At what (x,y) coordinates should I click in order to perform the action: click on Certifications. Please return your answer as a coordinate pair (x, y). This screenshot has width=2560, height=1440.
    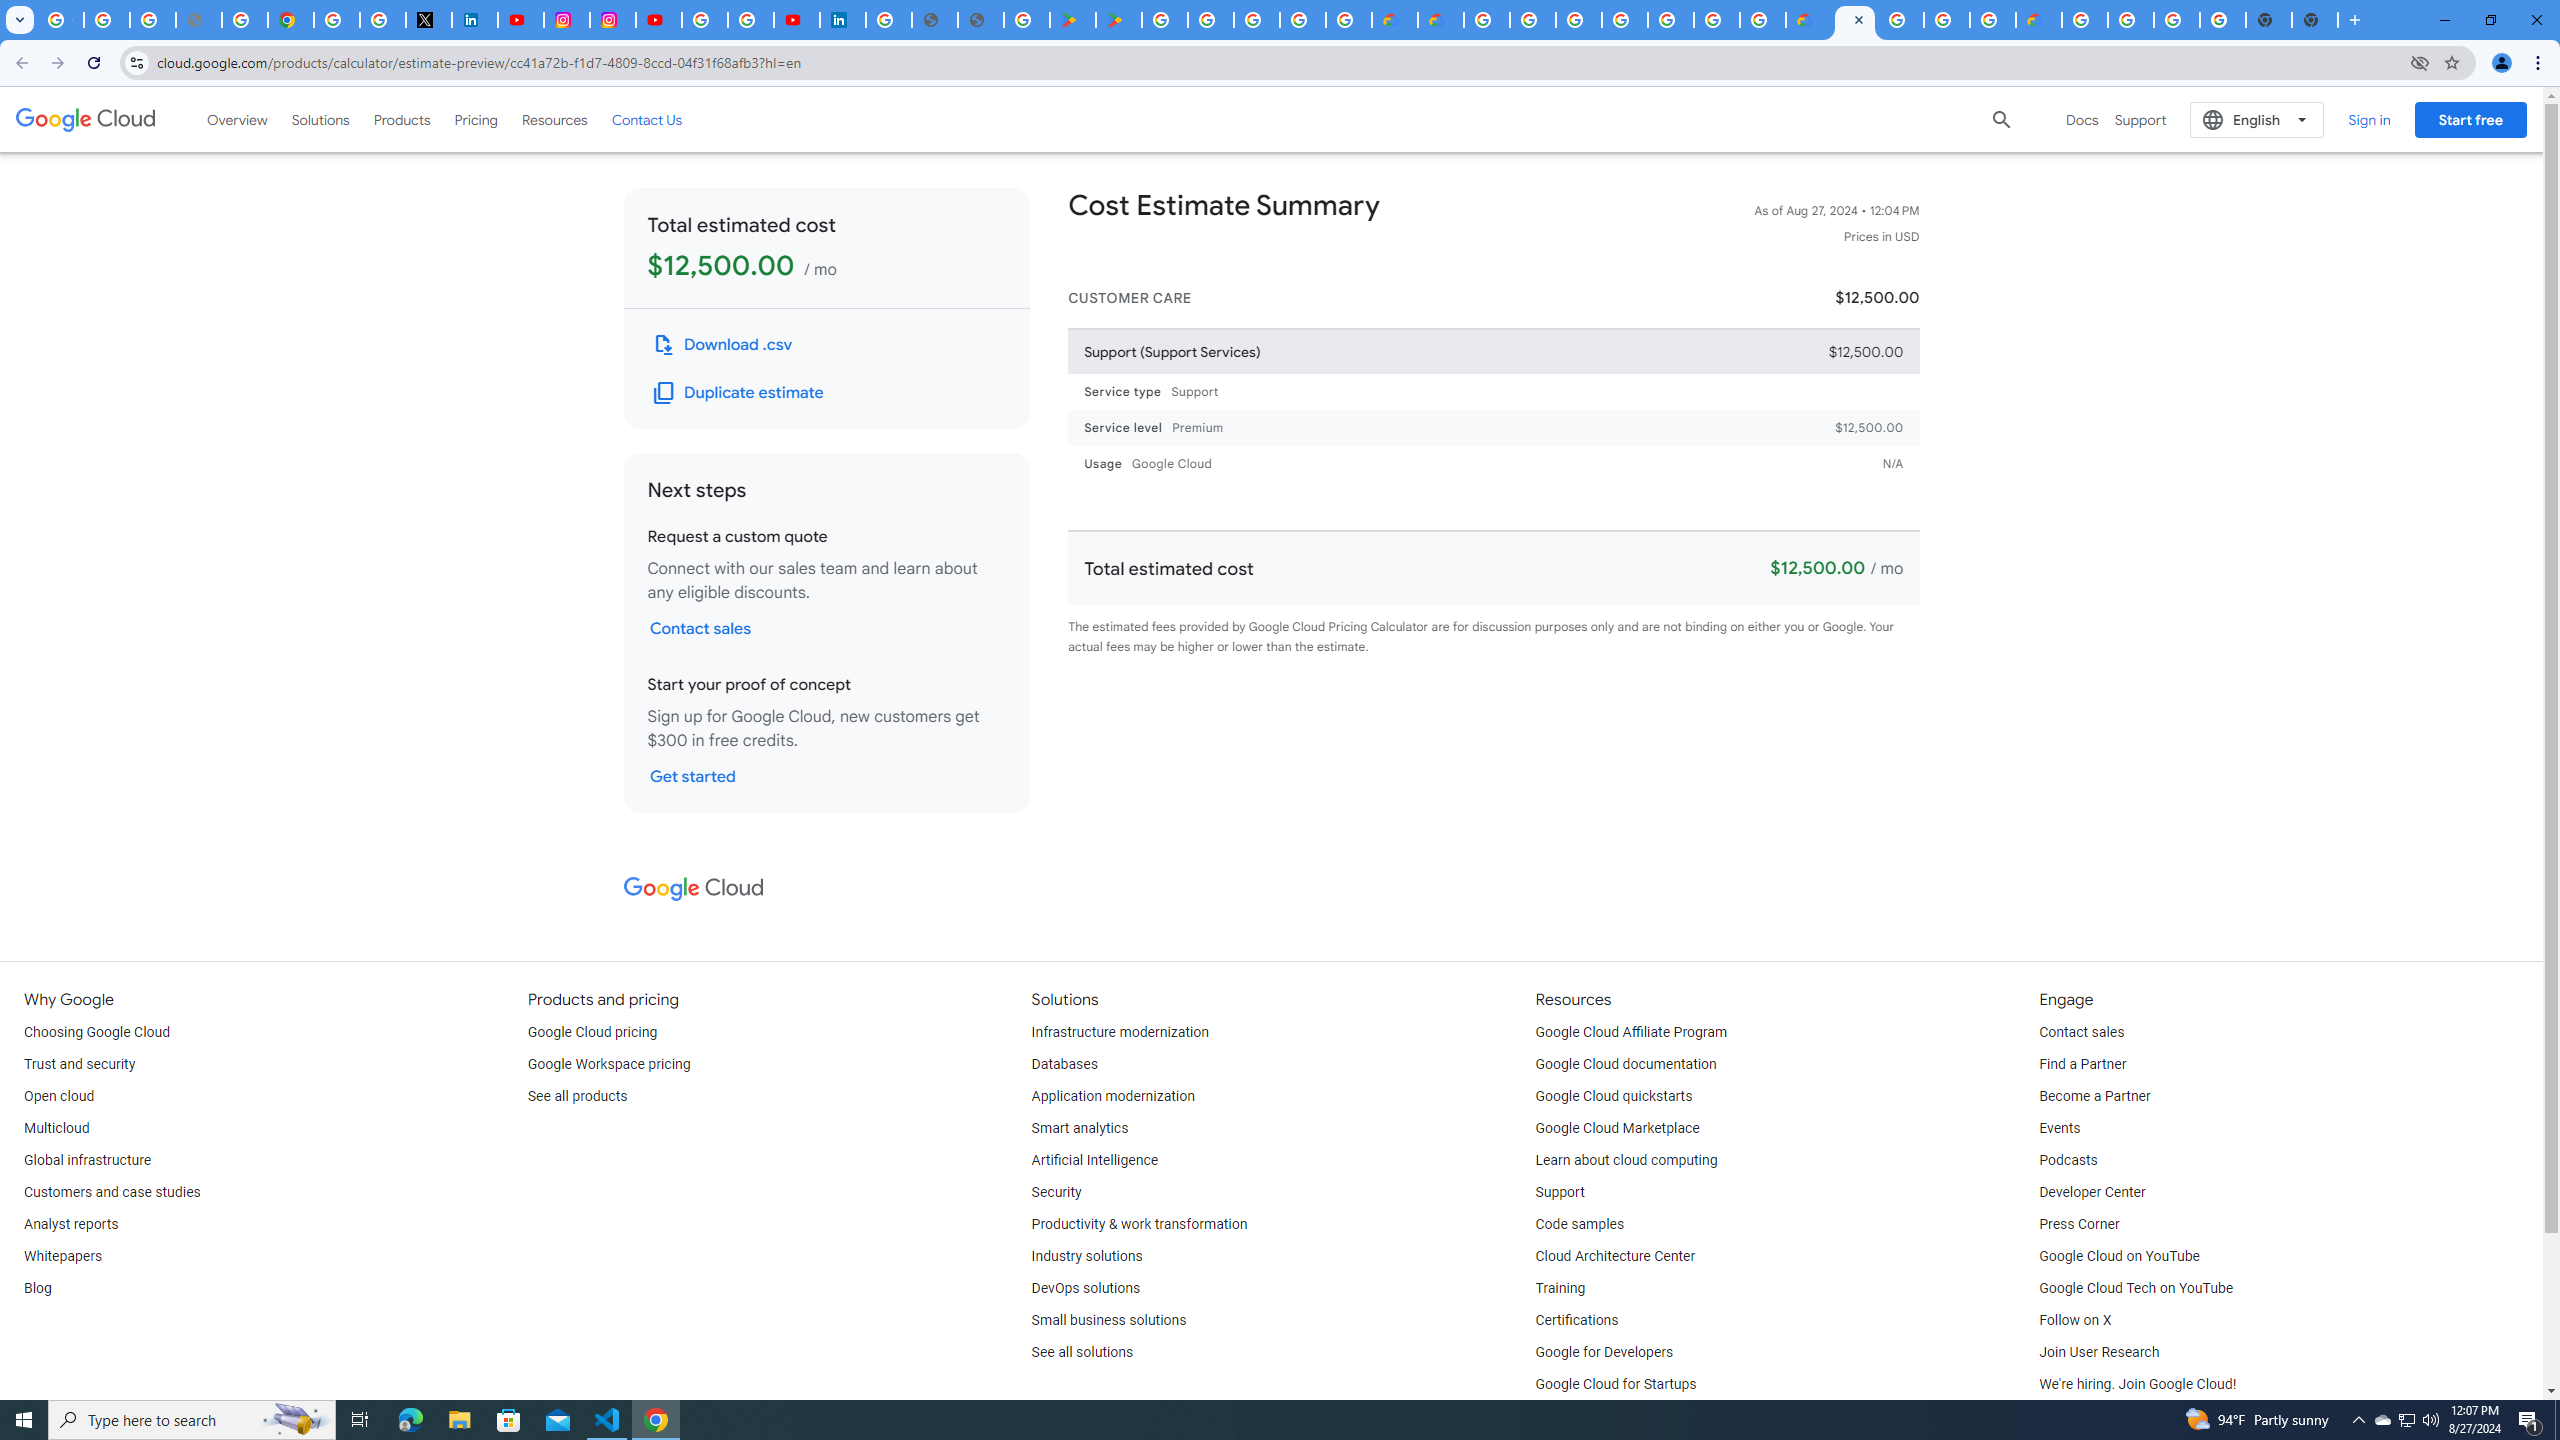
    Looking at the image, I should click on (1576, 1320).